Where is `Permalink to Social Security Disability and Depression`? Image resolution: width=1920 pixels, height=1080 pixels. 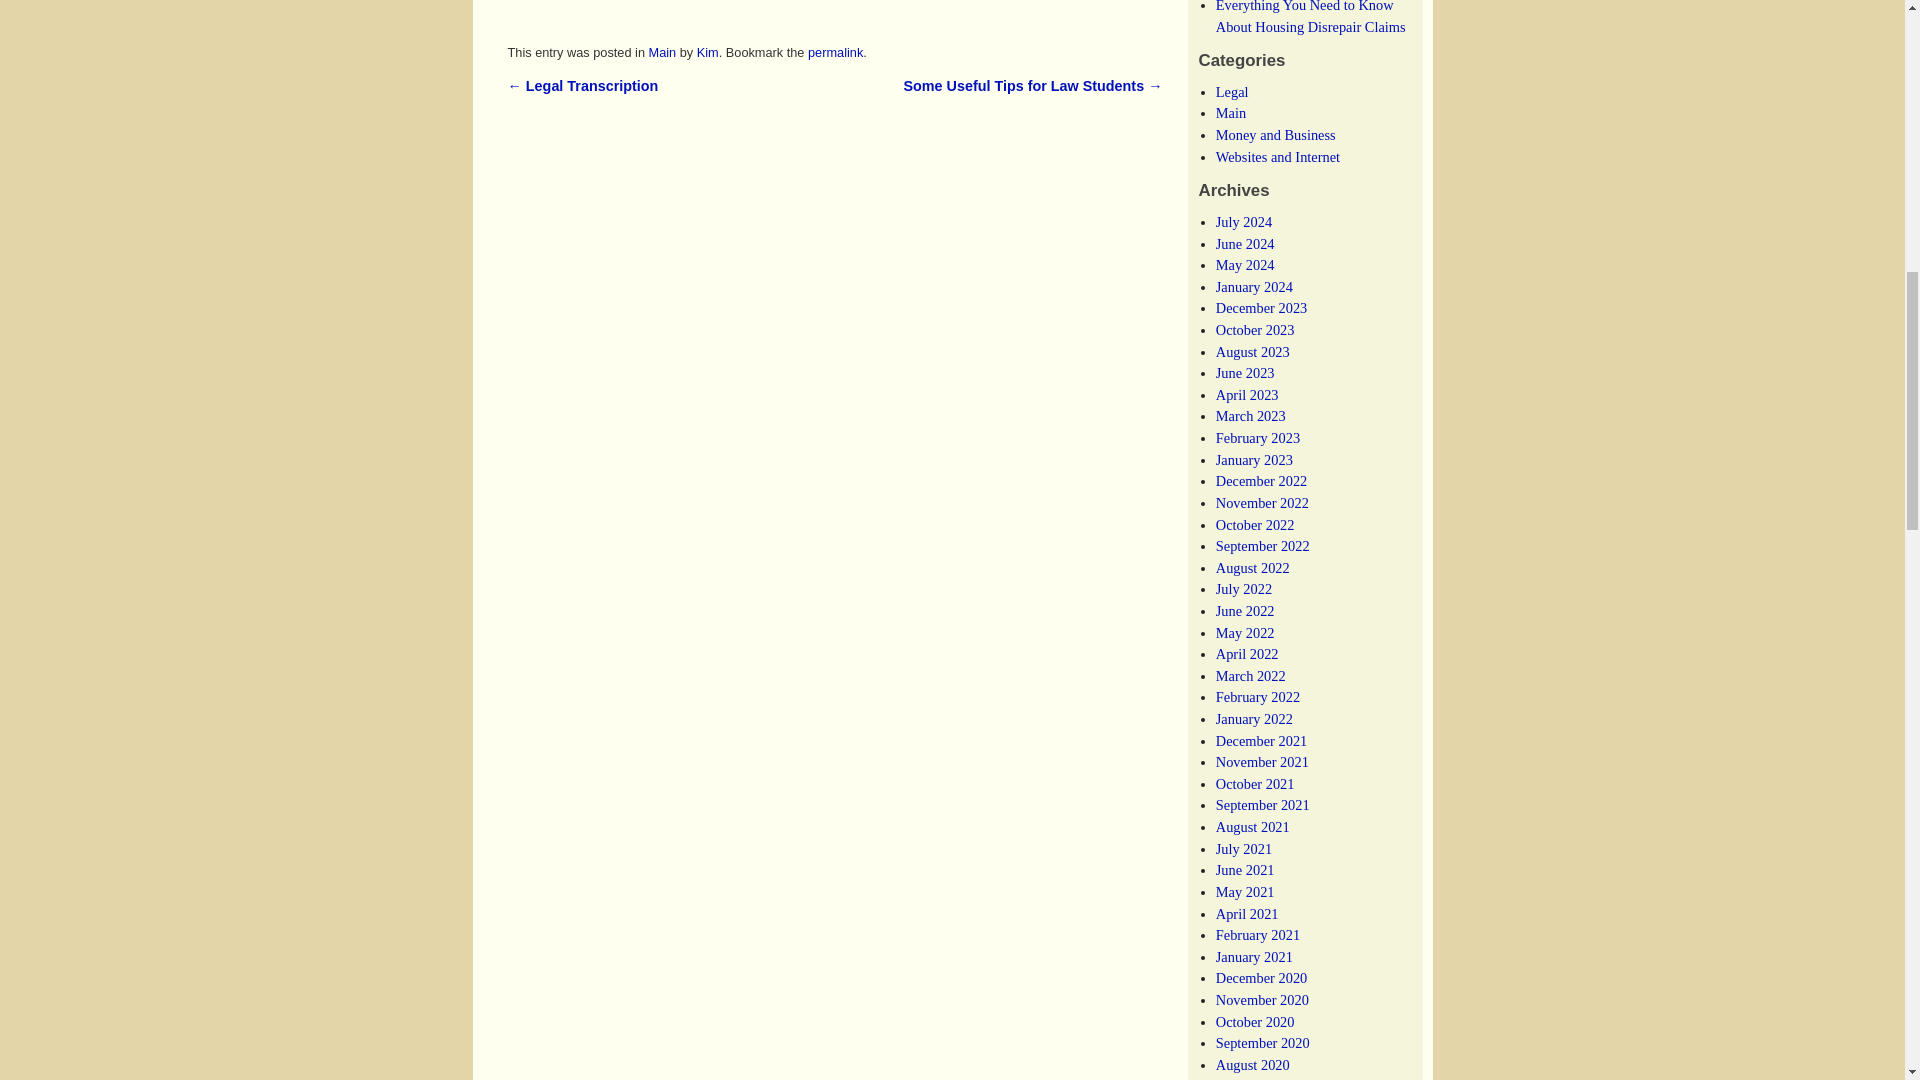 Permalink to Social Security Disability and Depression is located at coordinates (835, 52).